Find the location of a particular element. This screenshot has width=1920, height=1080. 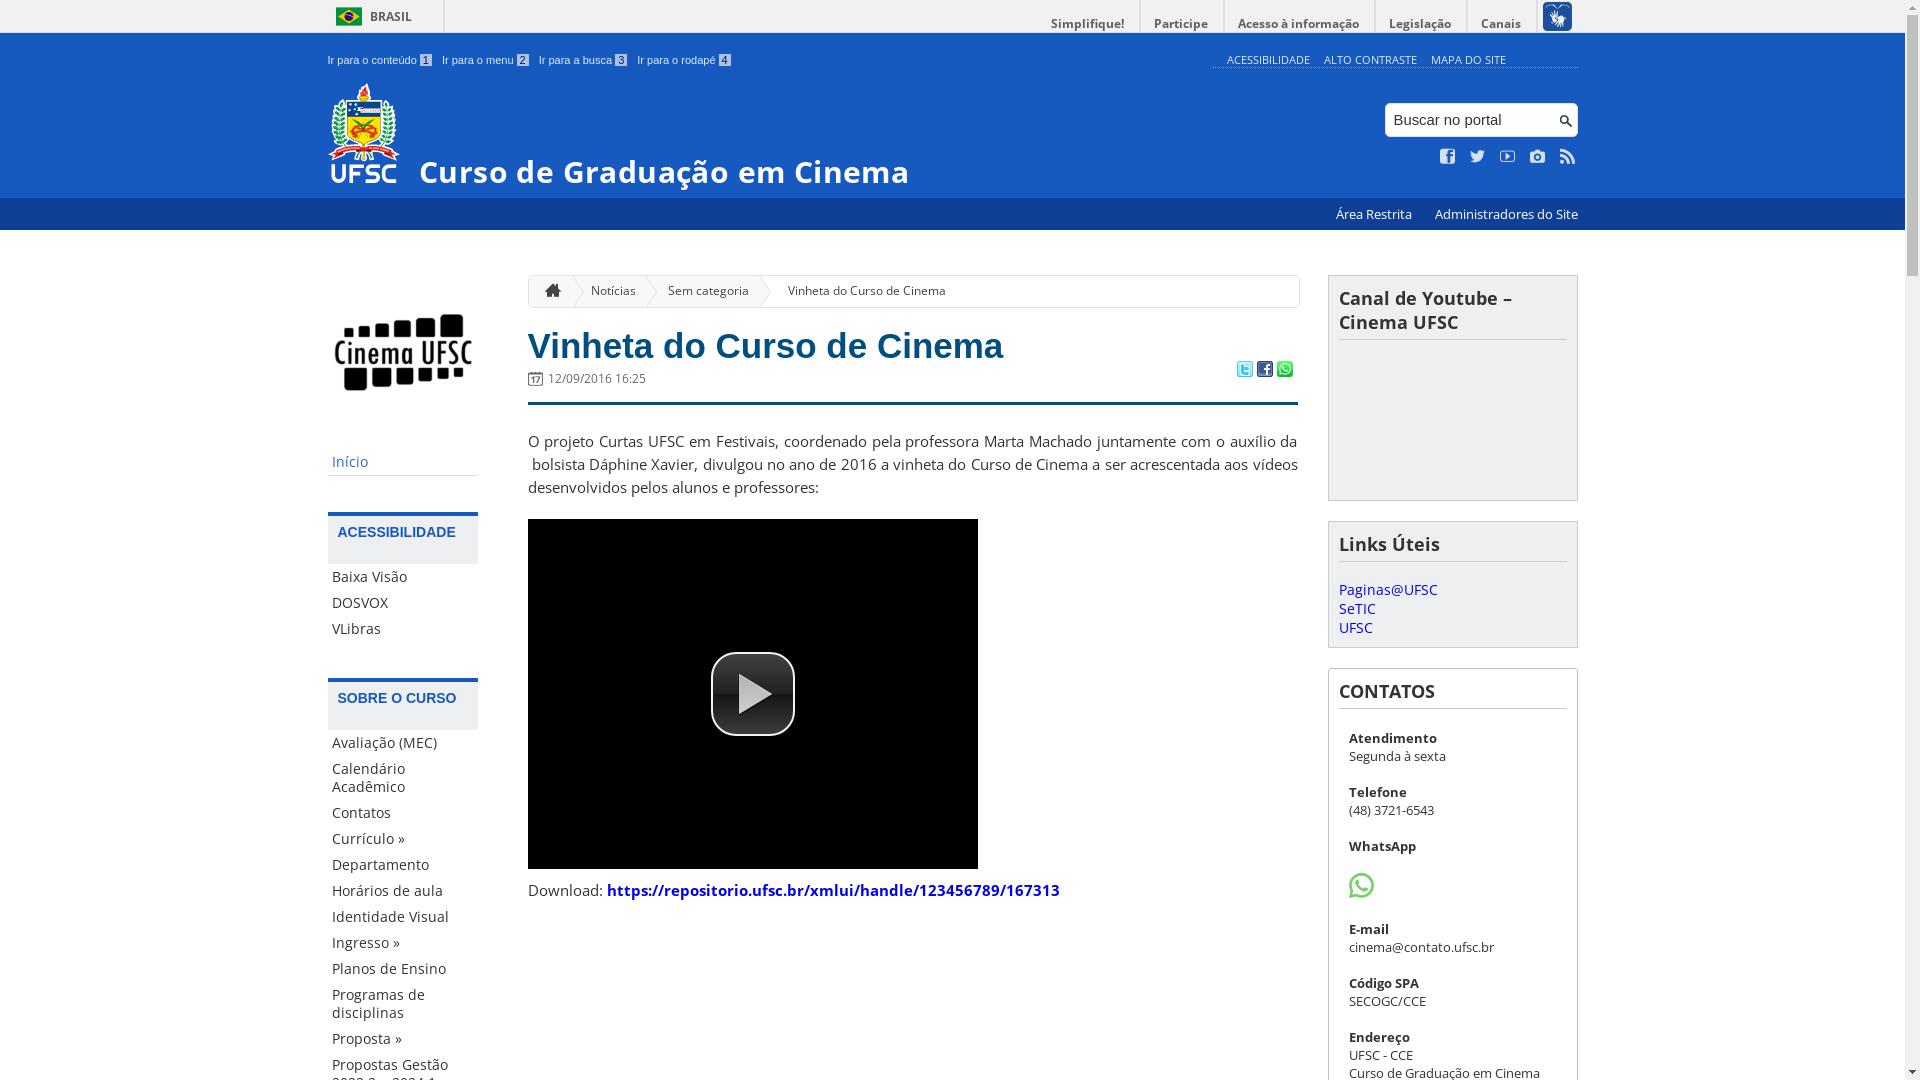

Paginas@UFSC is located at coordinates (1388, 590).